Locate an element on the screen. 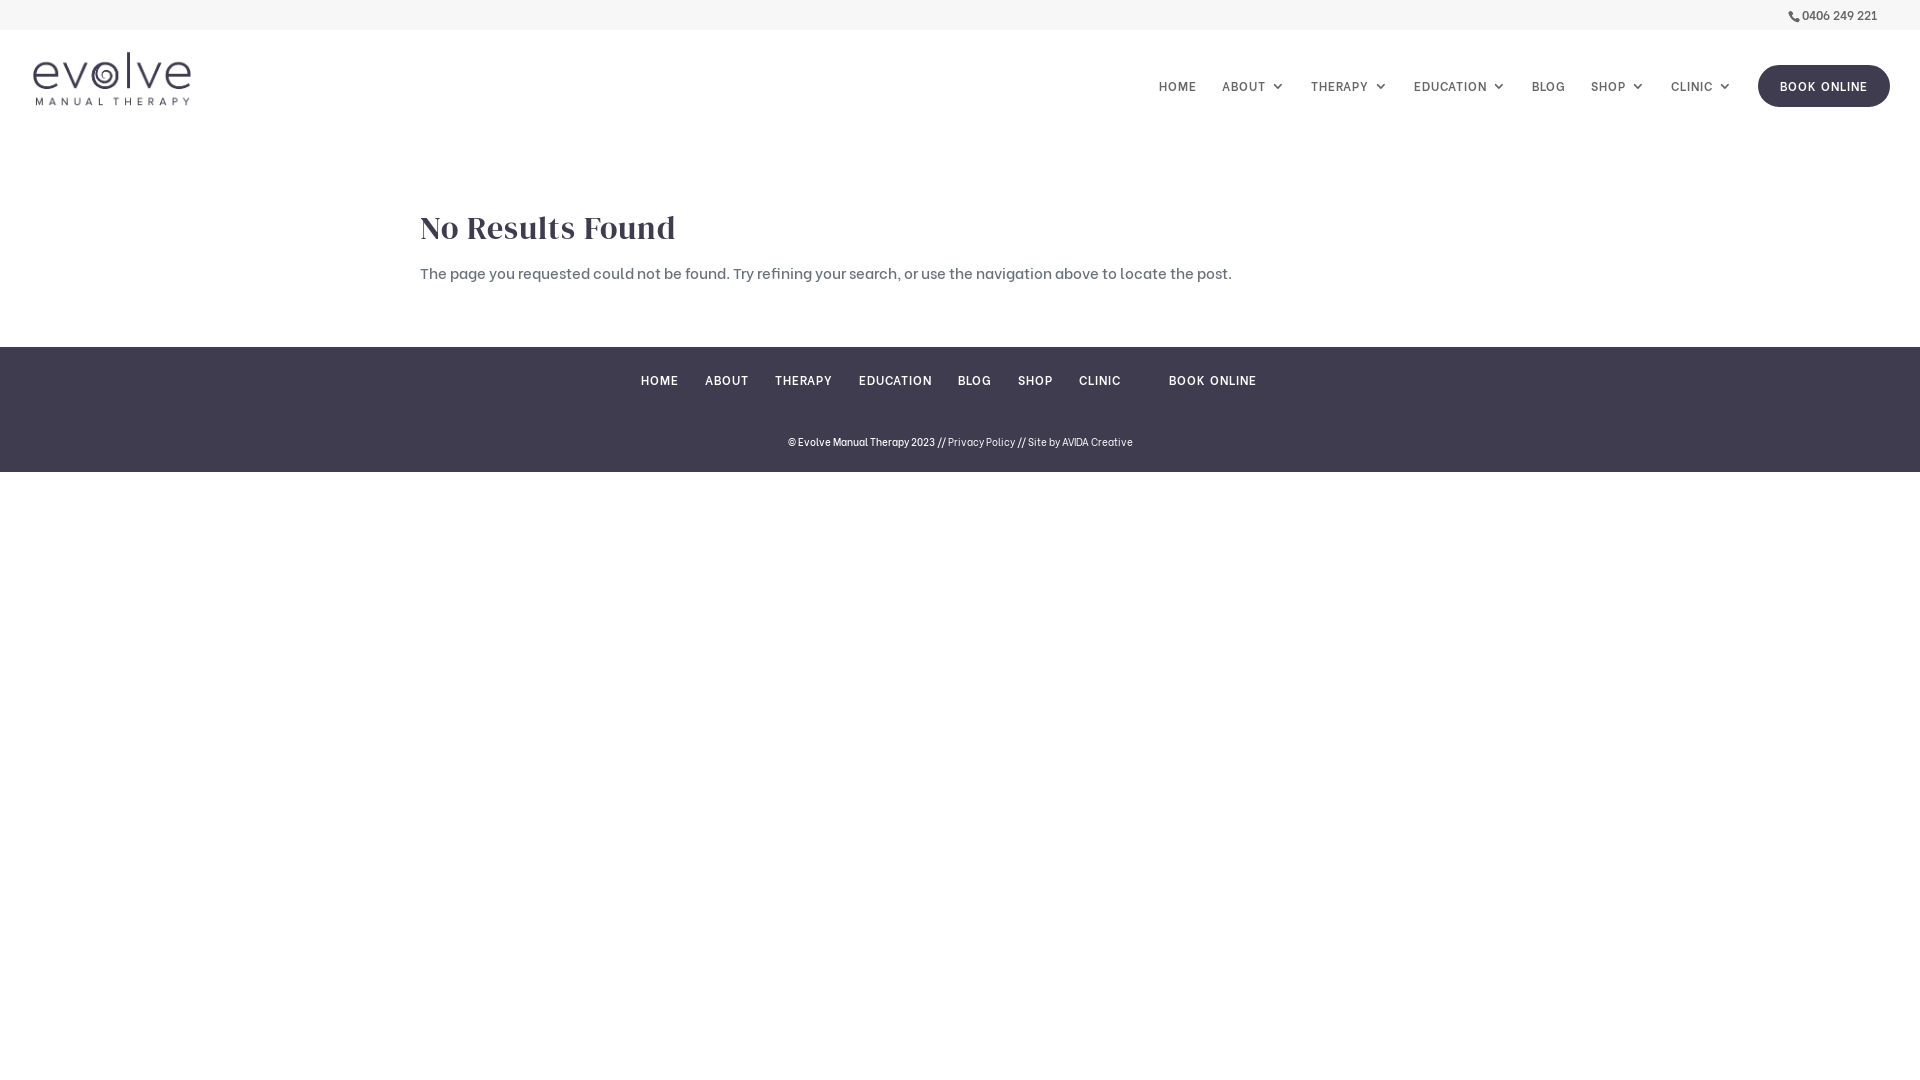  THERAPY is located at coordinates (1350, 104).